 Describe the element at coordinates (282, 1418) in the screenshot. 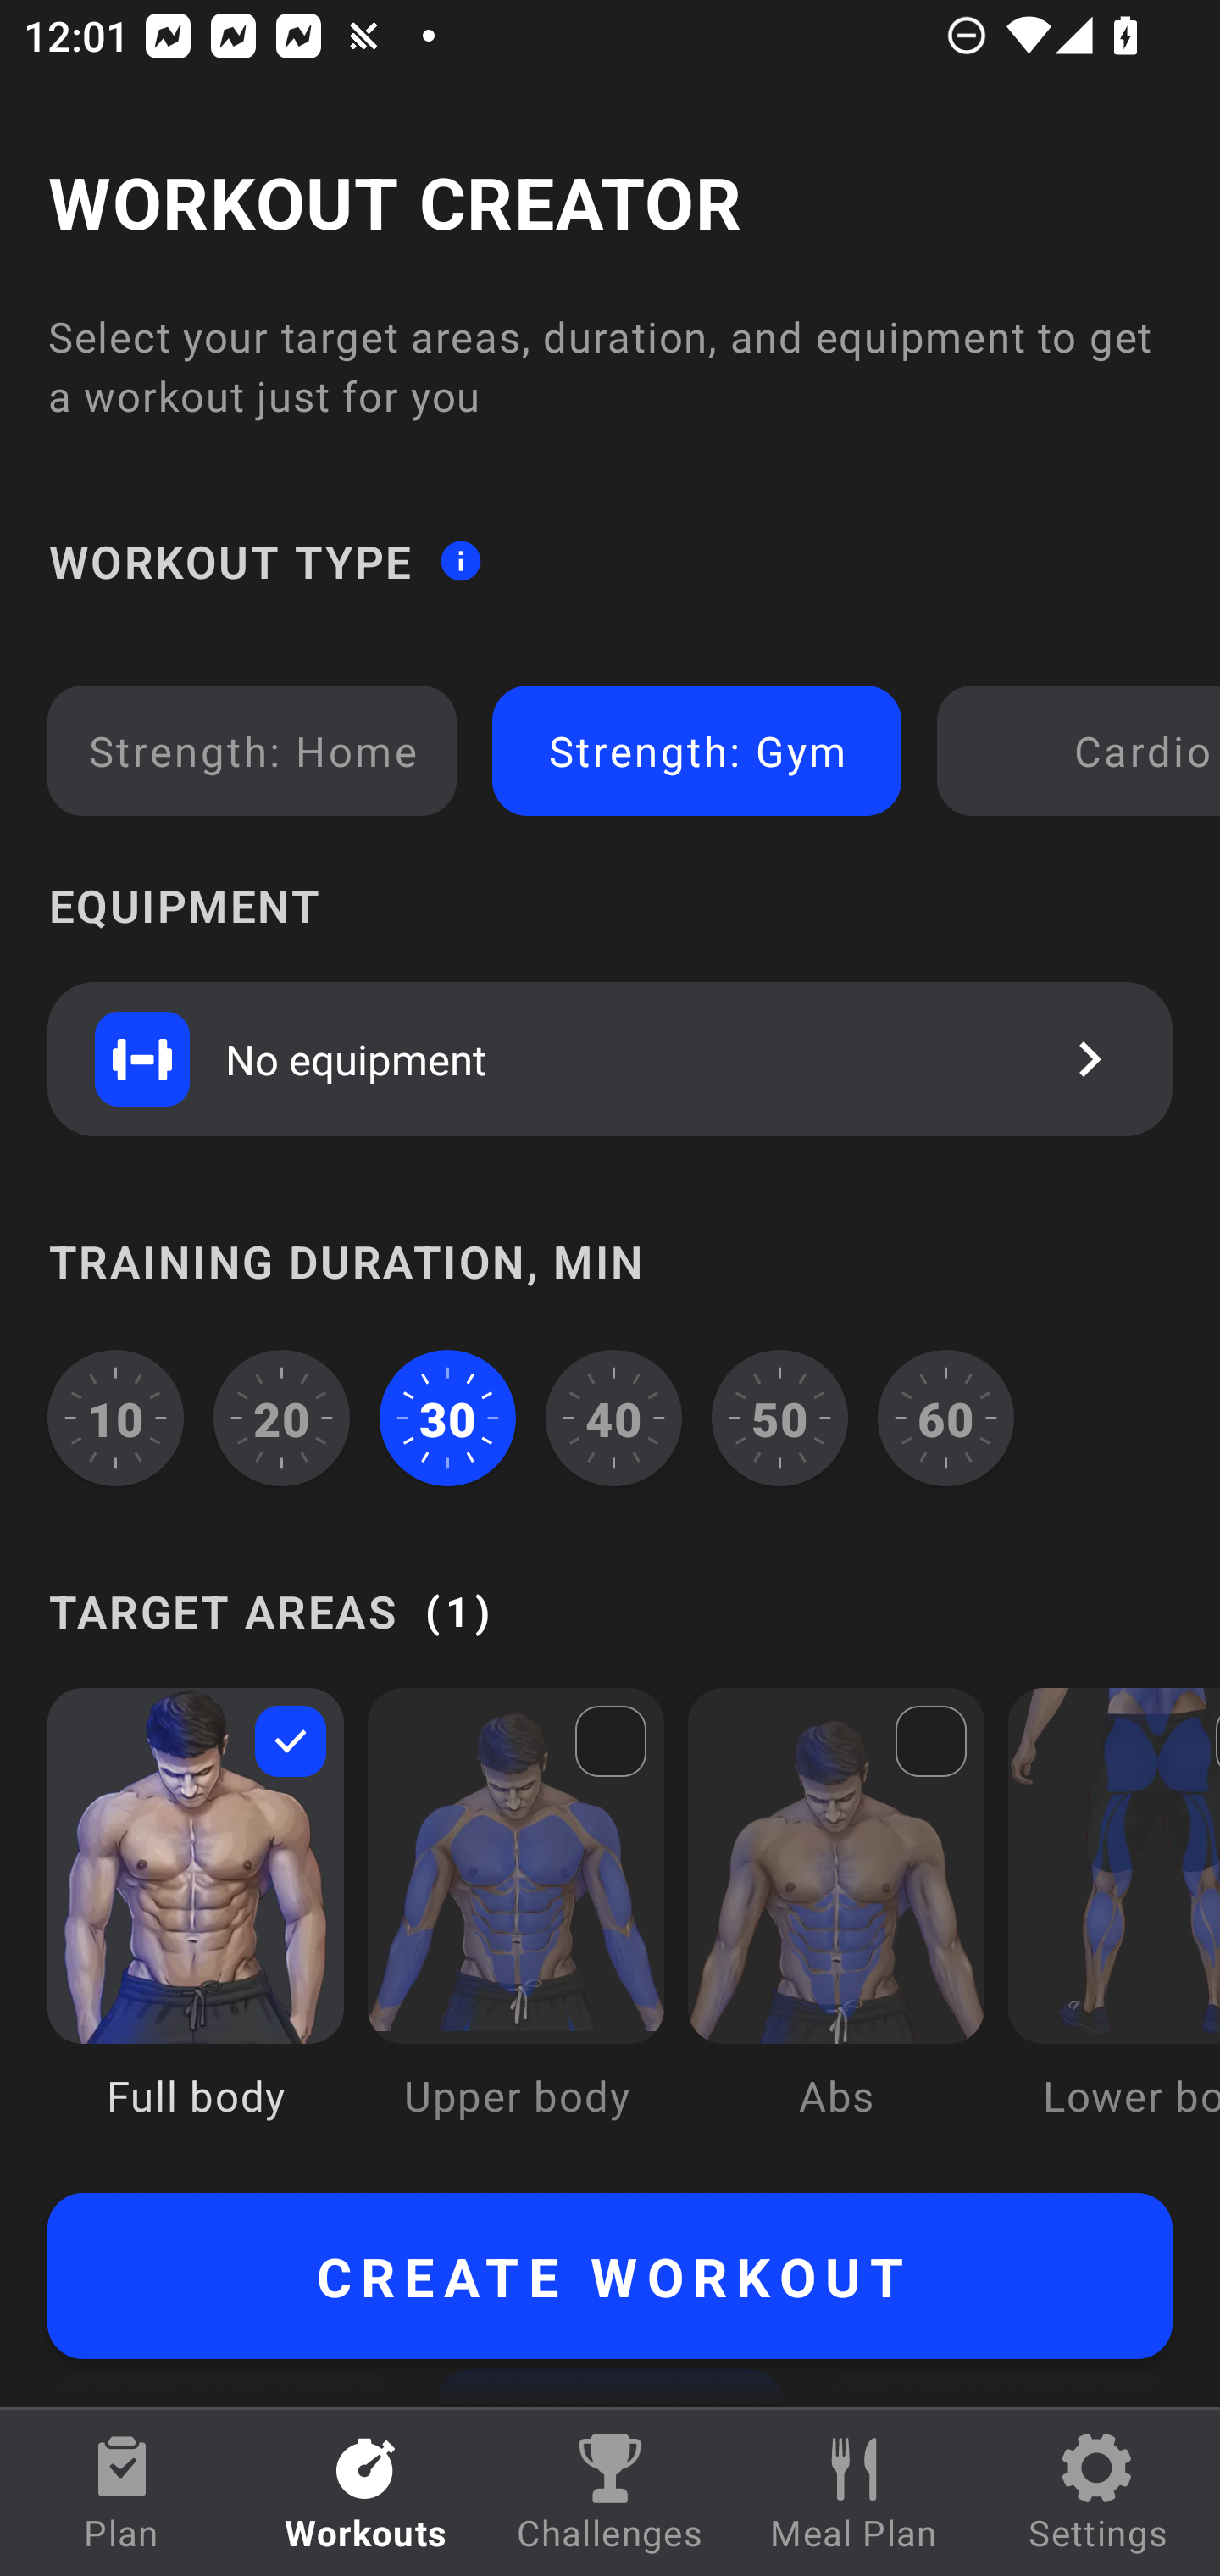

I see `20` at that location.